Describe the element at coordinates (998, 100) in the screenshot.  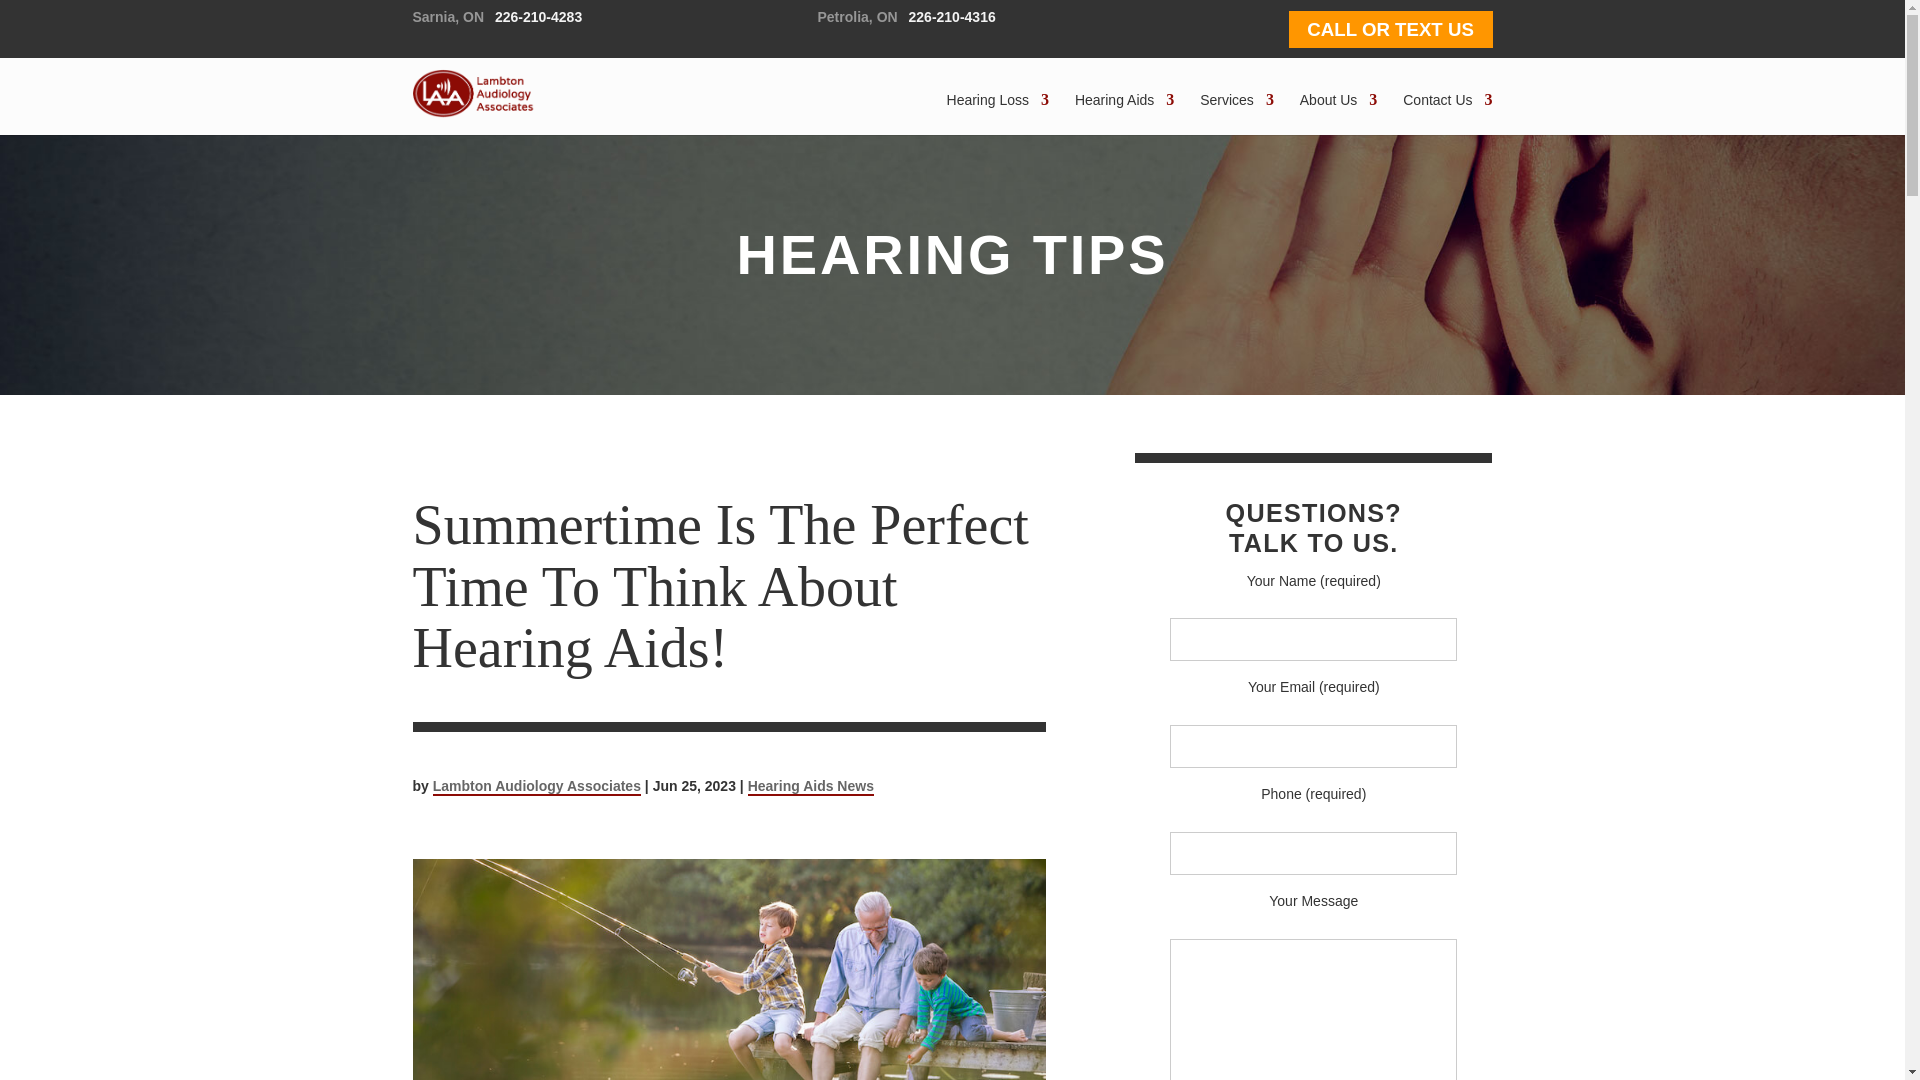
I see `Hearing Loss` at that location.